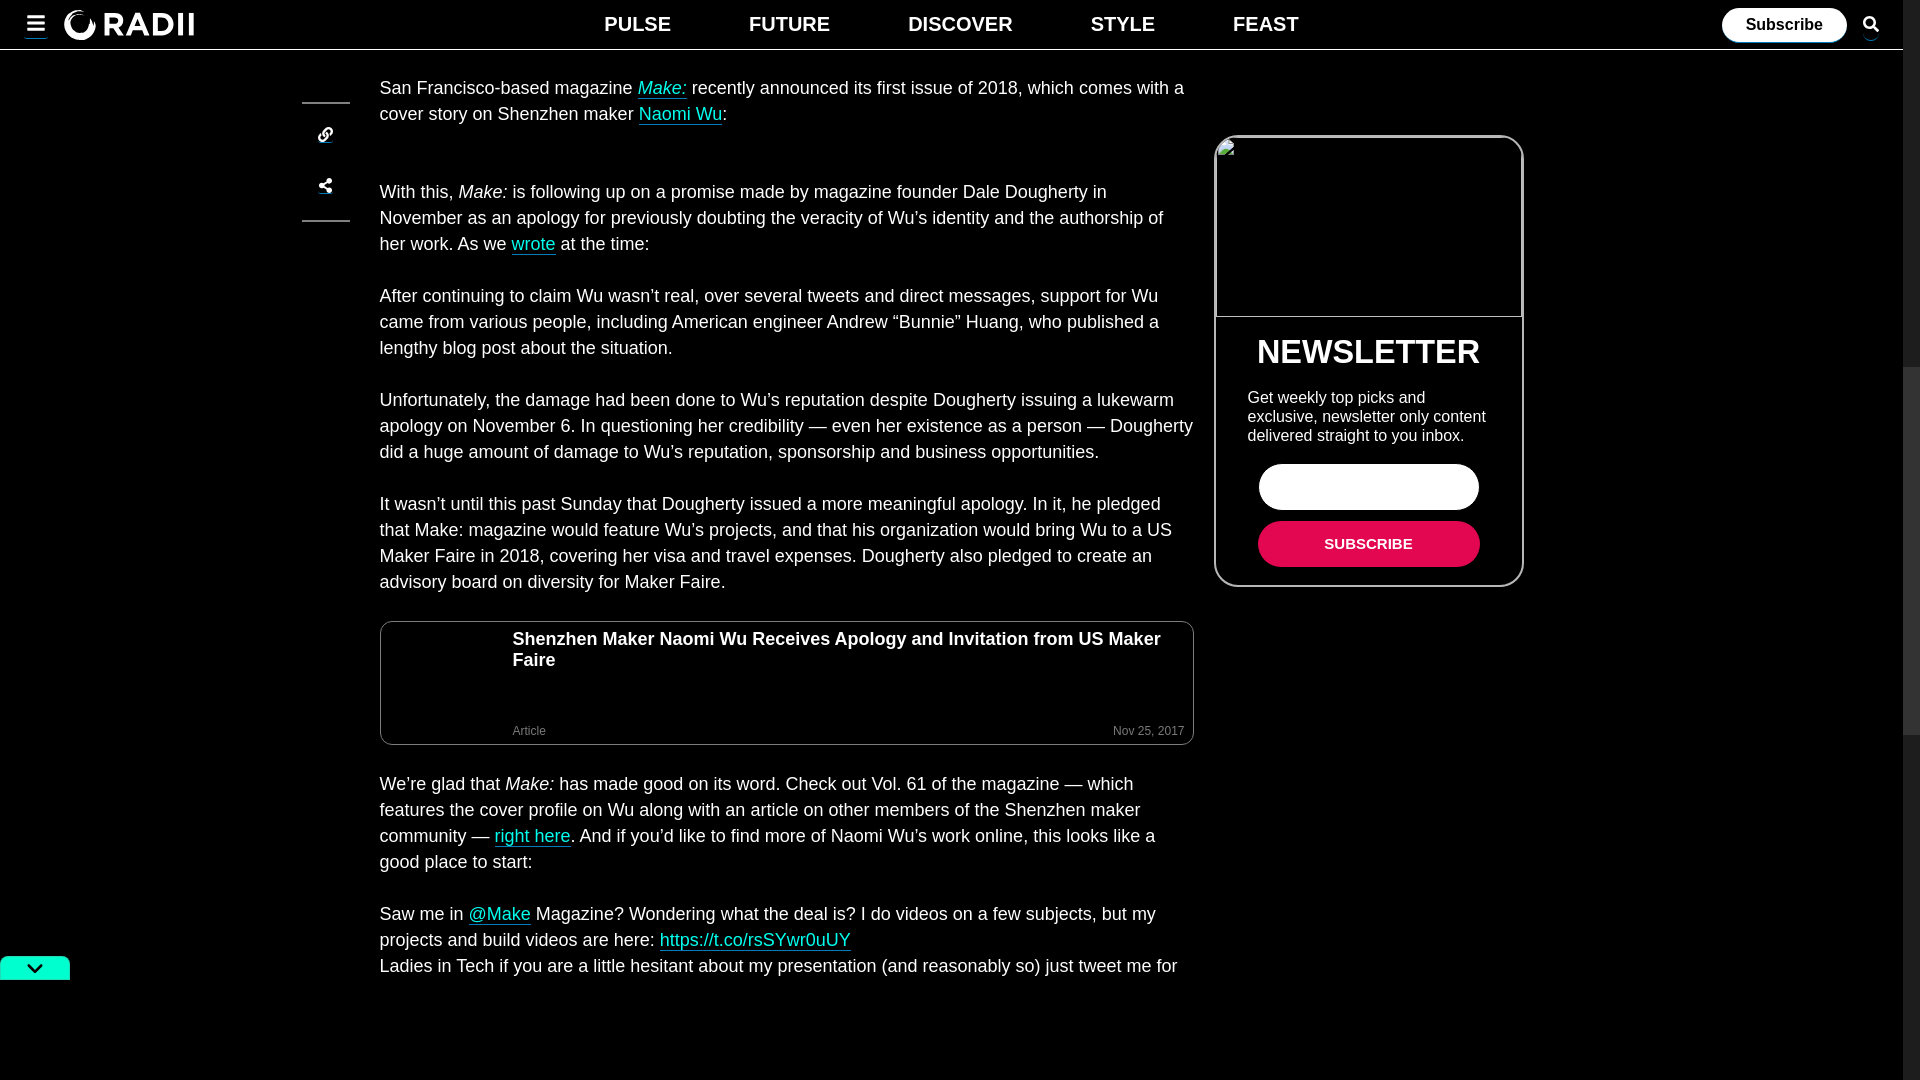  I want to click on wrote, so click(534, 244).